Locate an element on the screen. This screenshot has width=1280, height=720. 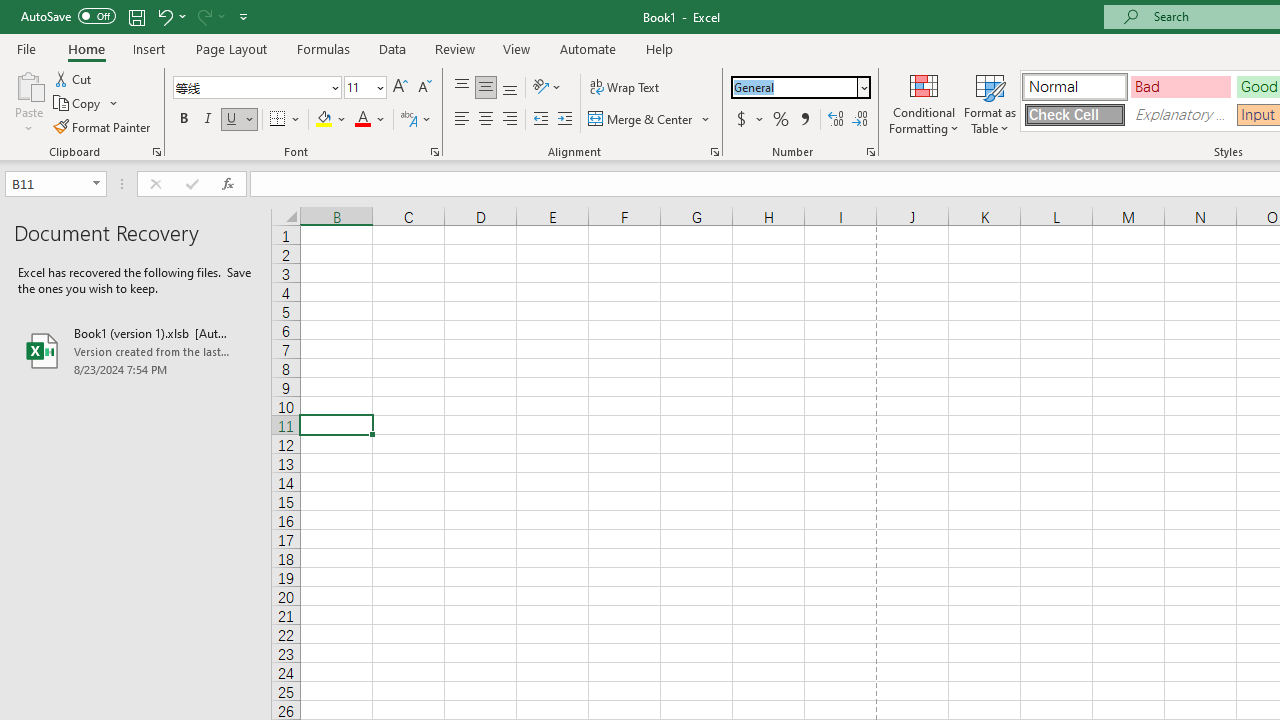
Paste is located at coordinates (28, 84).